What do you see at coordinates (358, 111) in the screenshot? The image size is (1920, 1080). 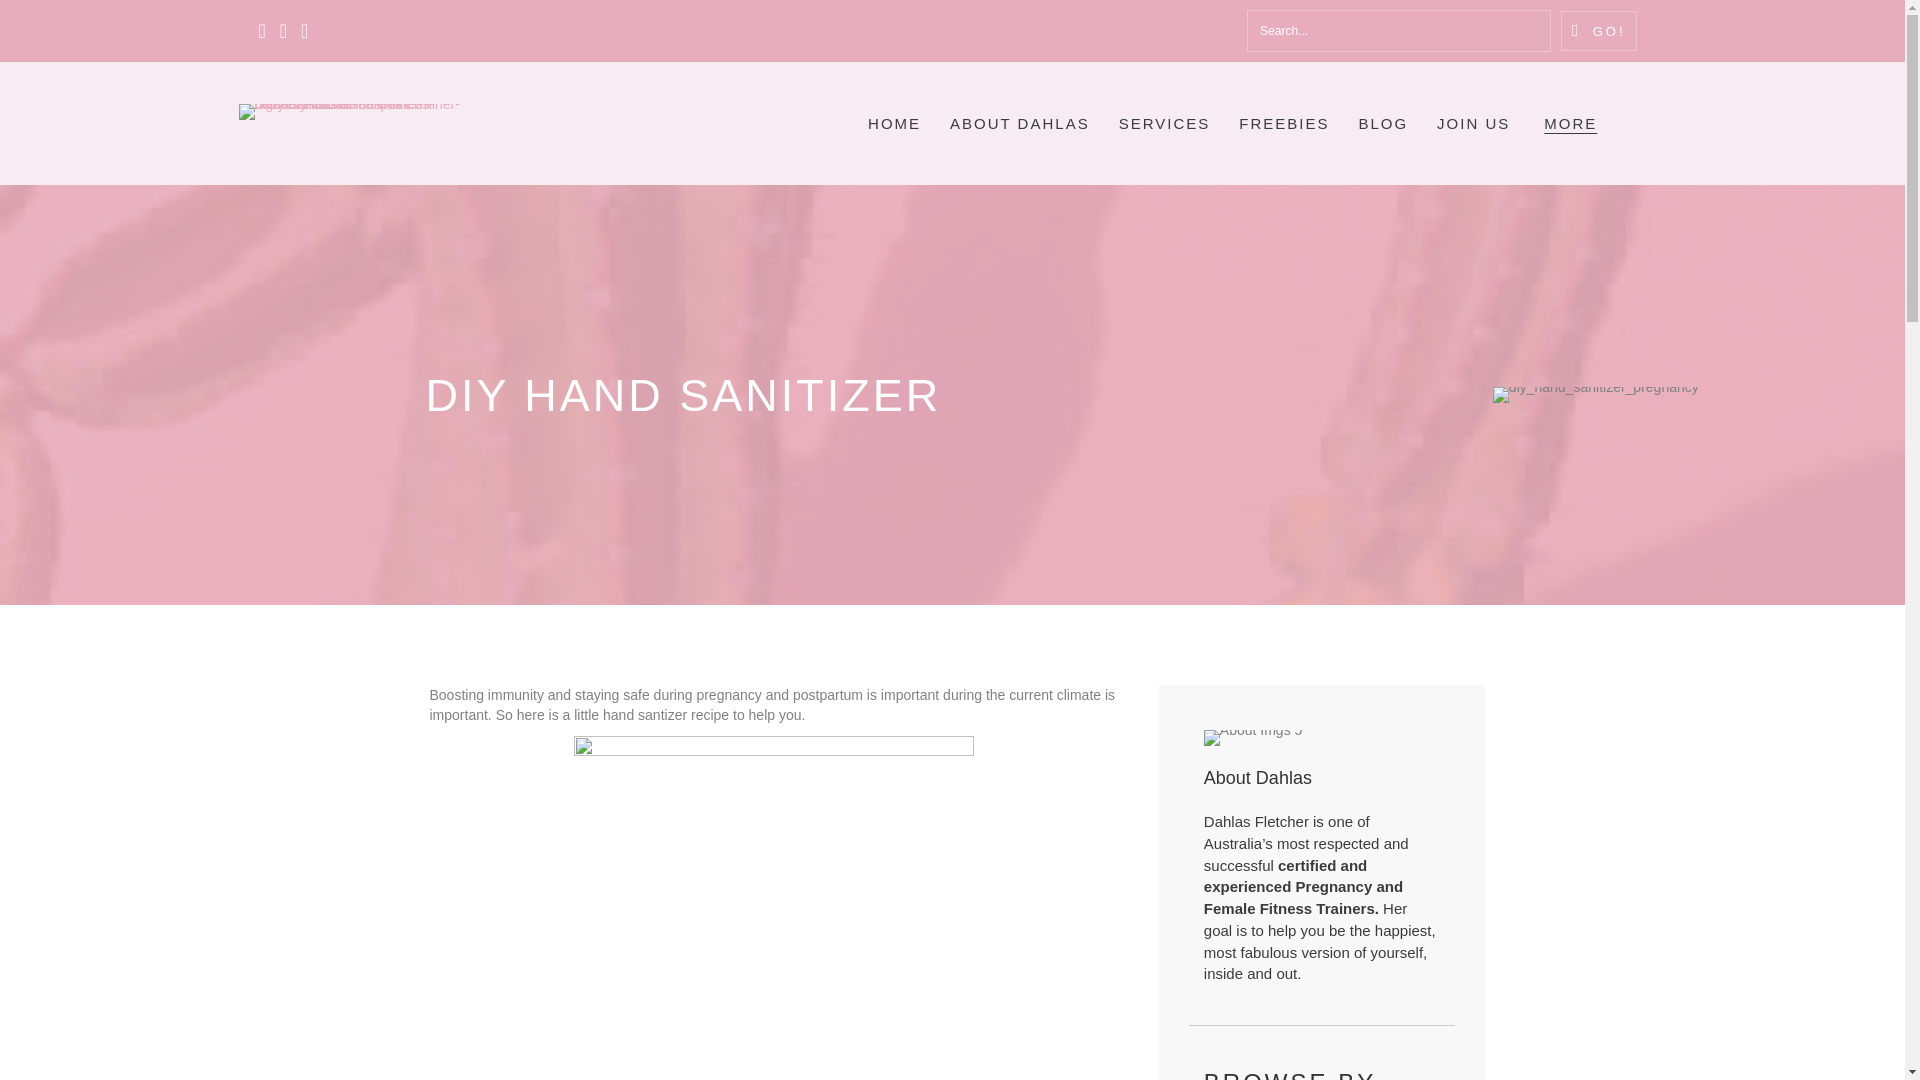 I see `Main Logo - Charcoal` at bounding box center [358, 111].